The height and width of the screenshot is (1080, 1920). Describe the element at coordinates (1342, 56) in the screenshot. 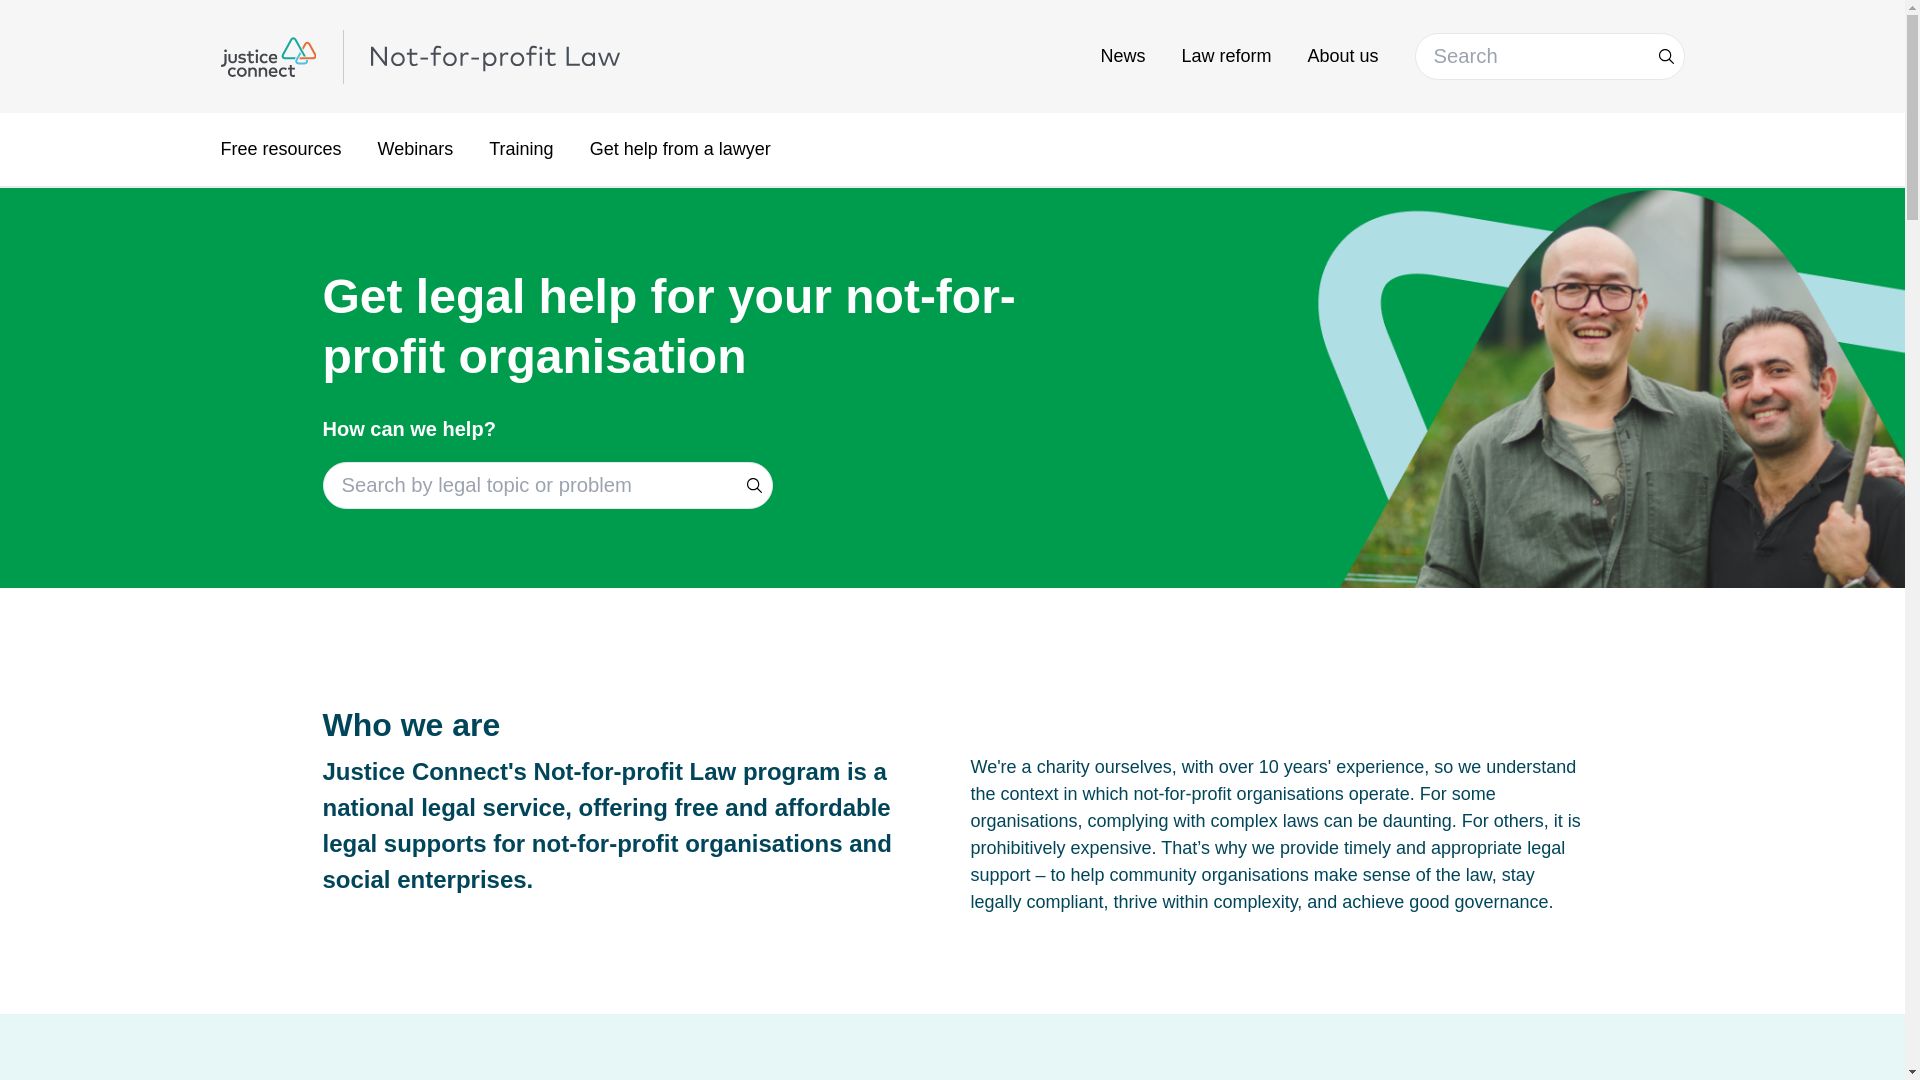

I see `About us` at that location.